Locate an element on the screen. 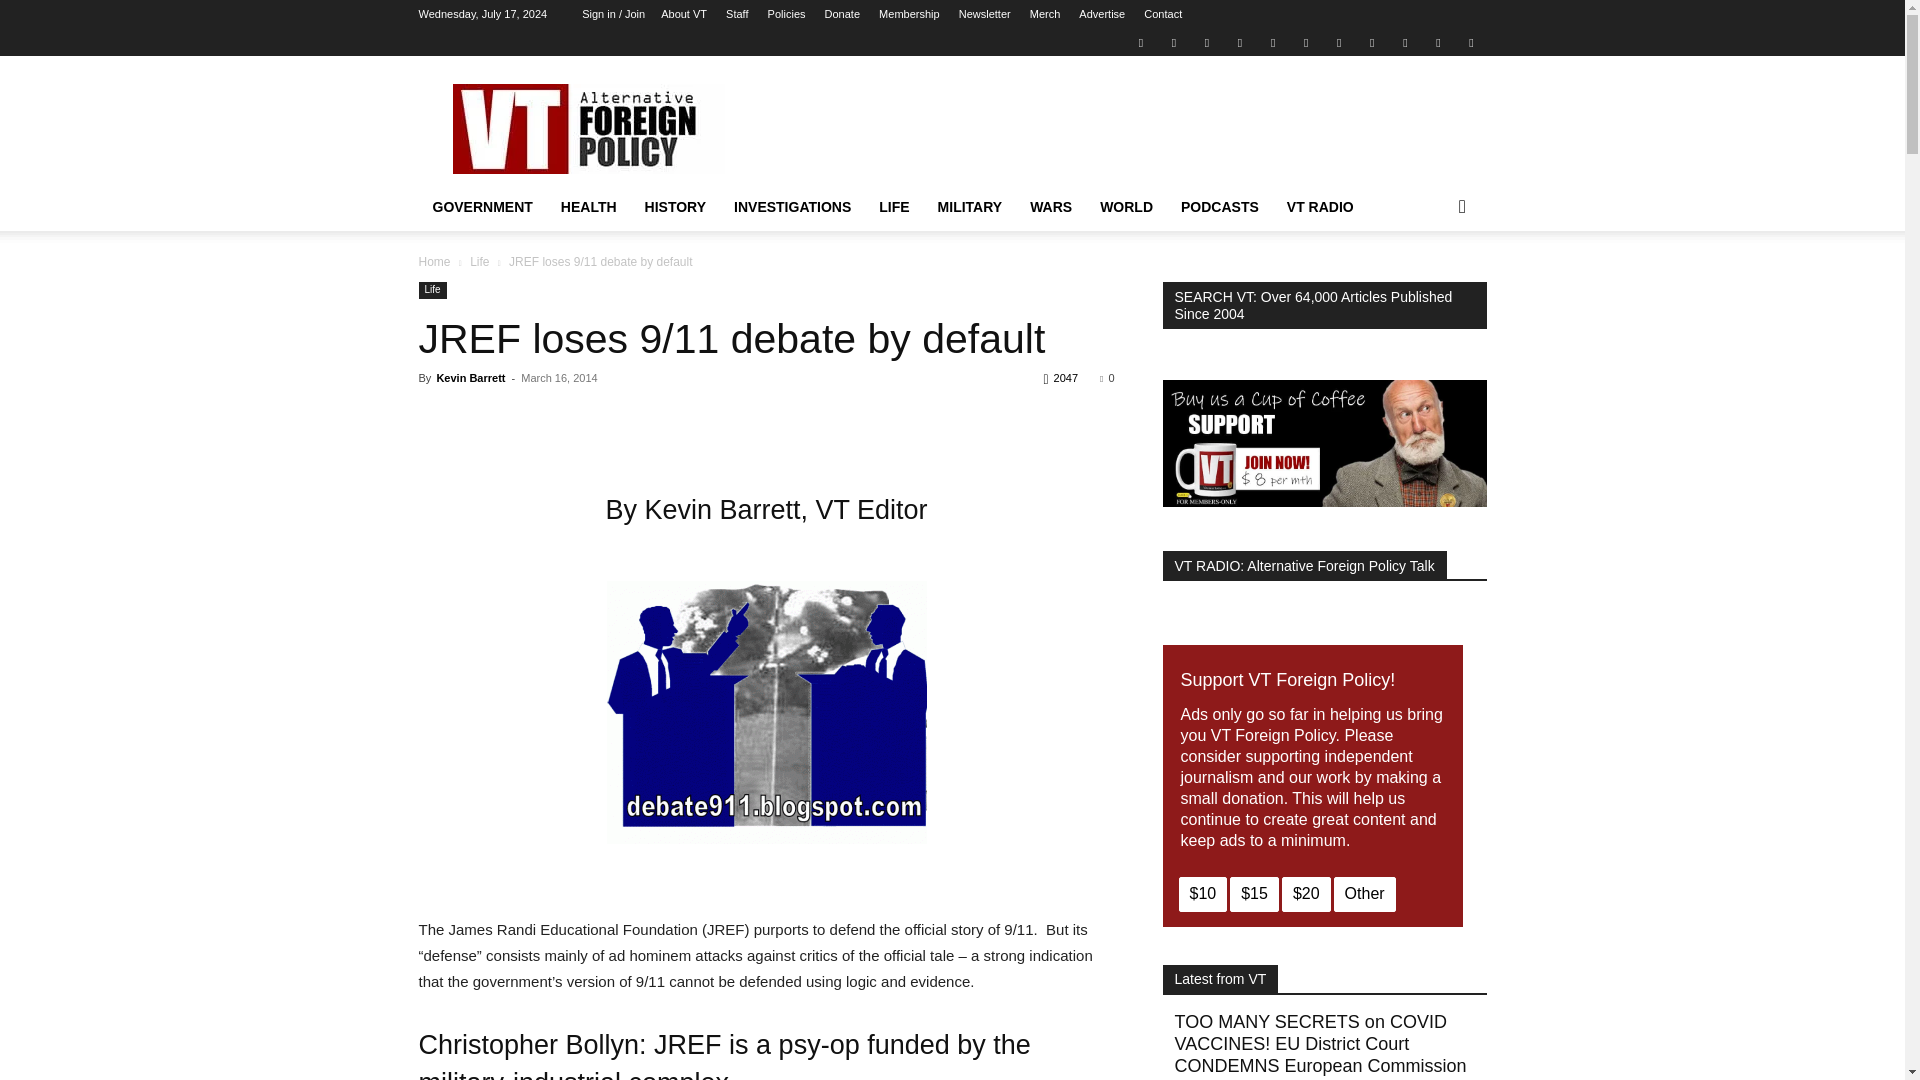  Staff is located at coordinates (736, 14).